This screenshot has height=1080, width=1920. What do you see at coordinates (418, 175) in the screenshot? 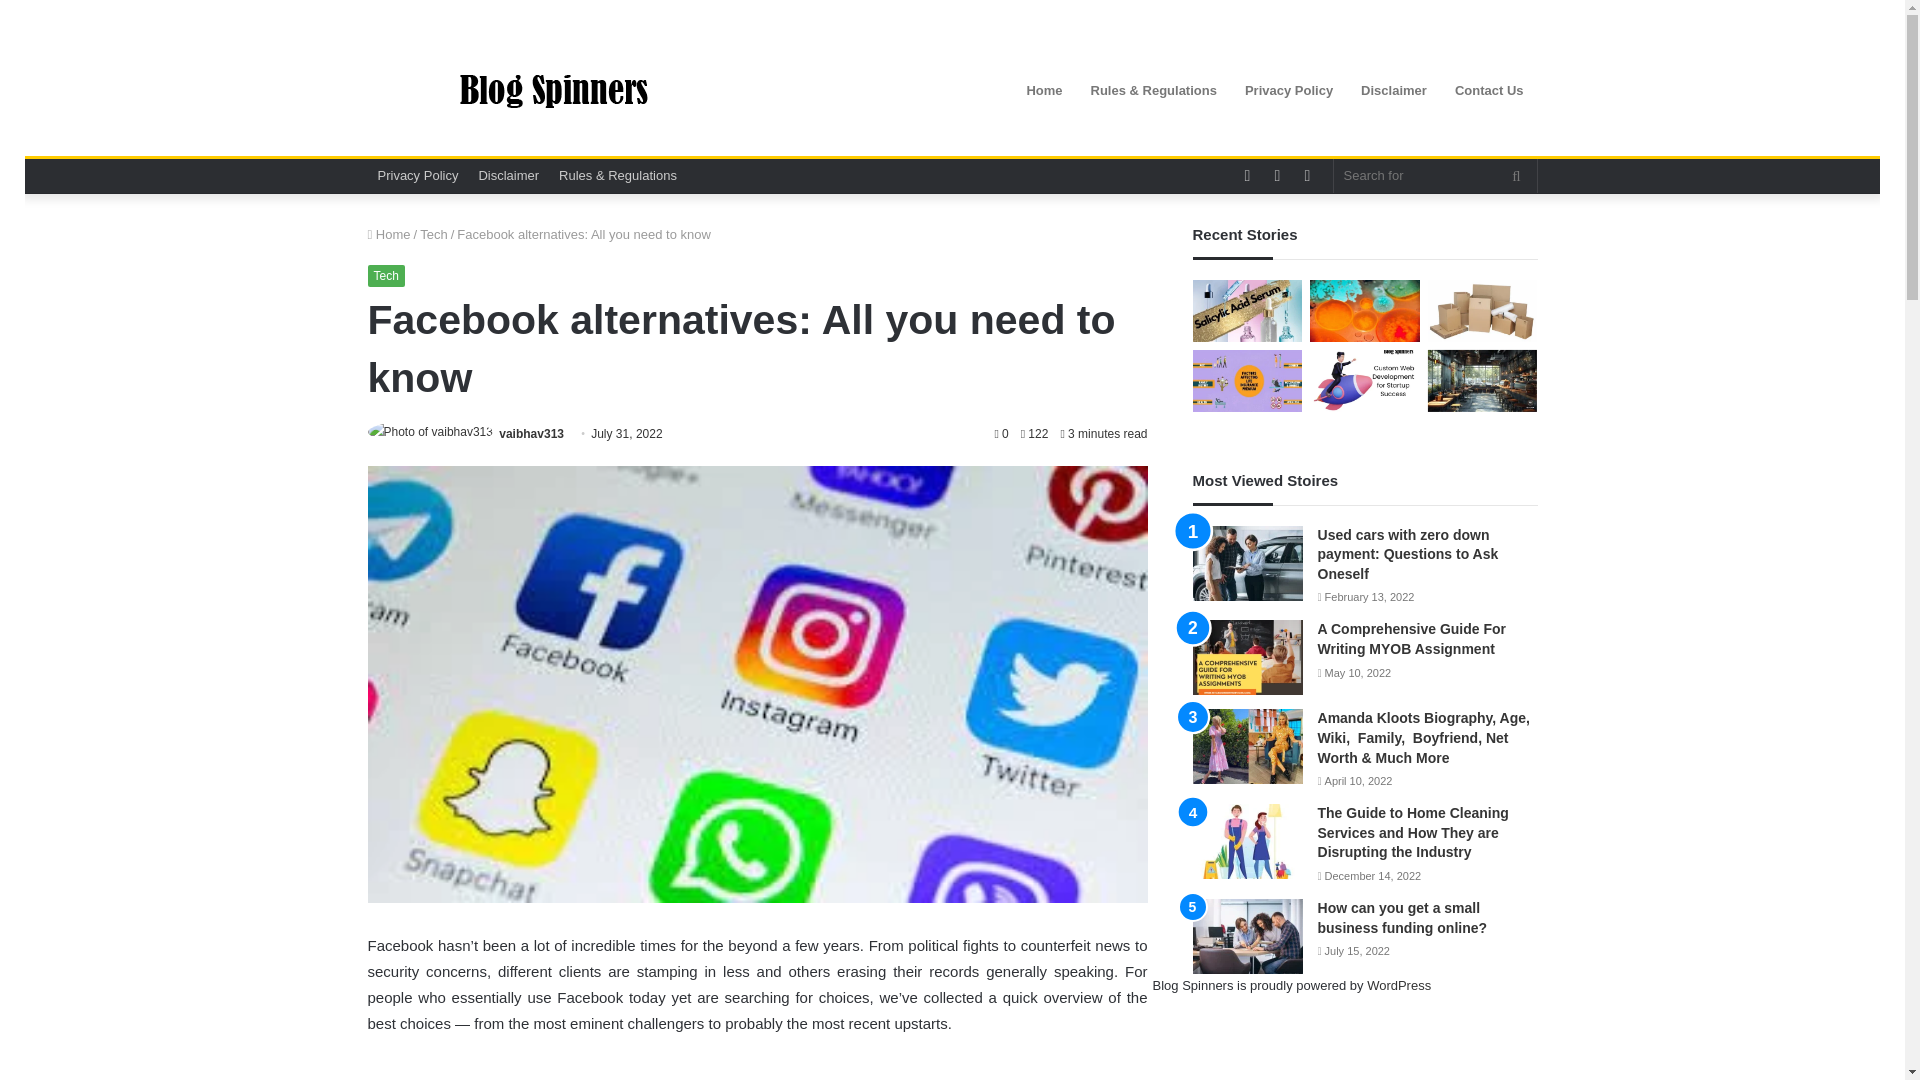
I see `Privacy Policy` at bounding box center [418, 175].